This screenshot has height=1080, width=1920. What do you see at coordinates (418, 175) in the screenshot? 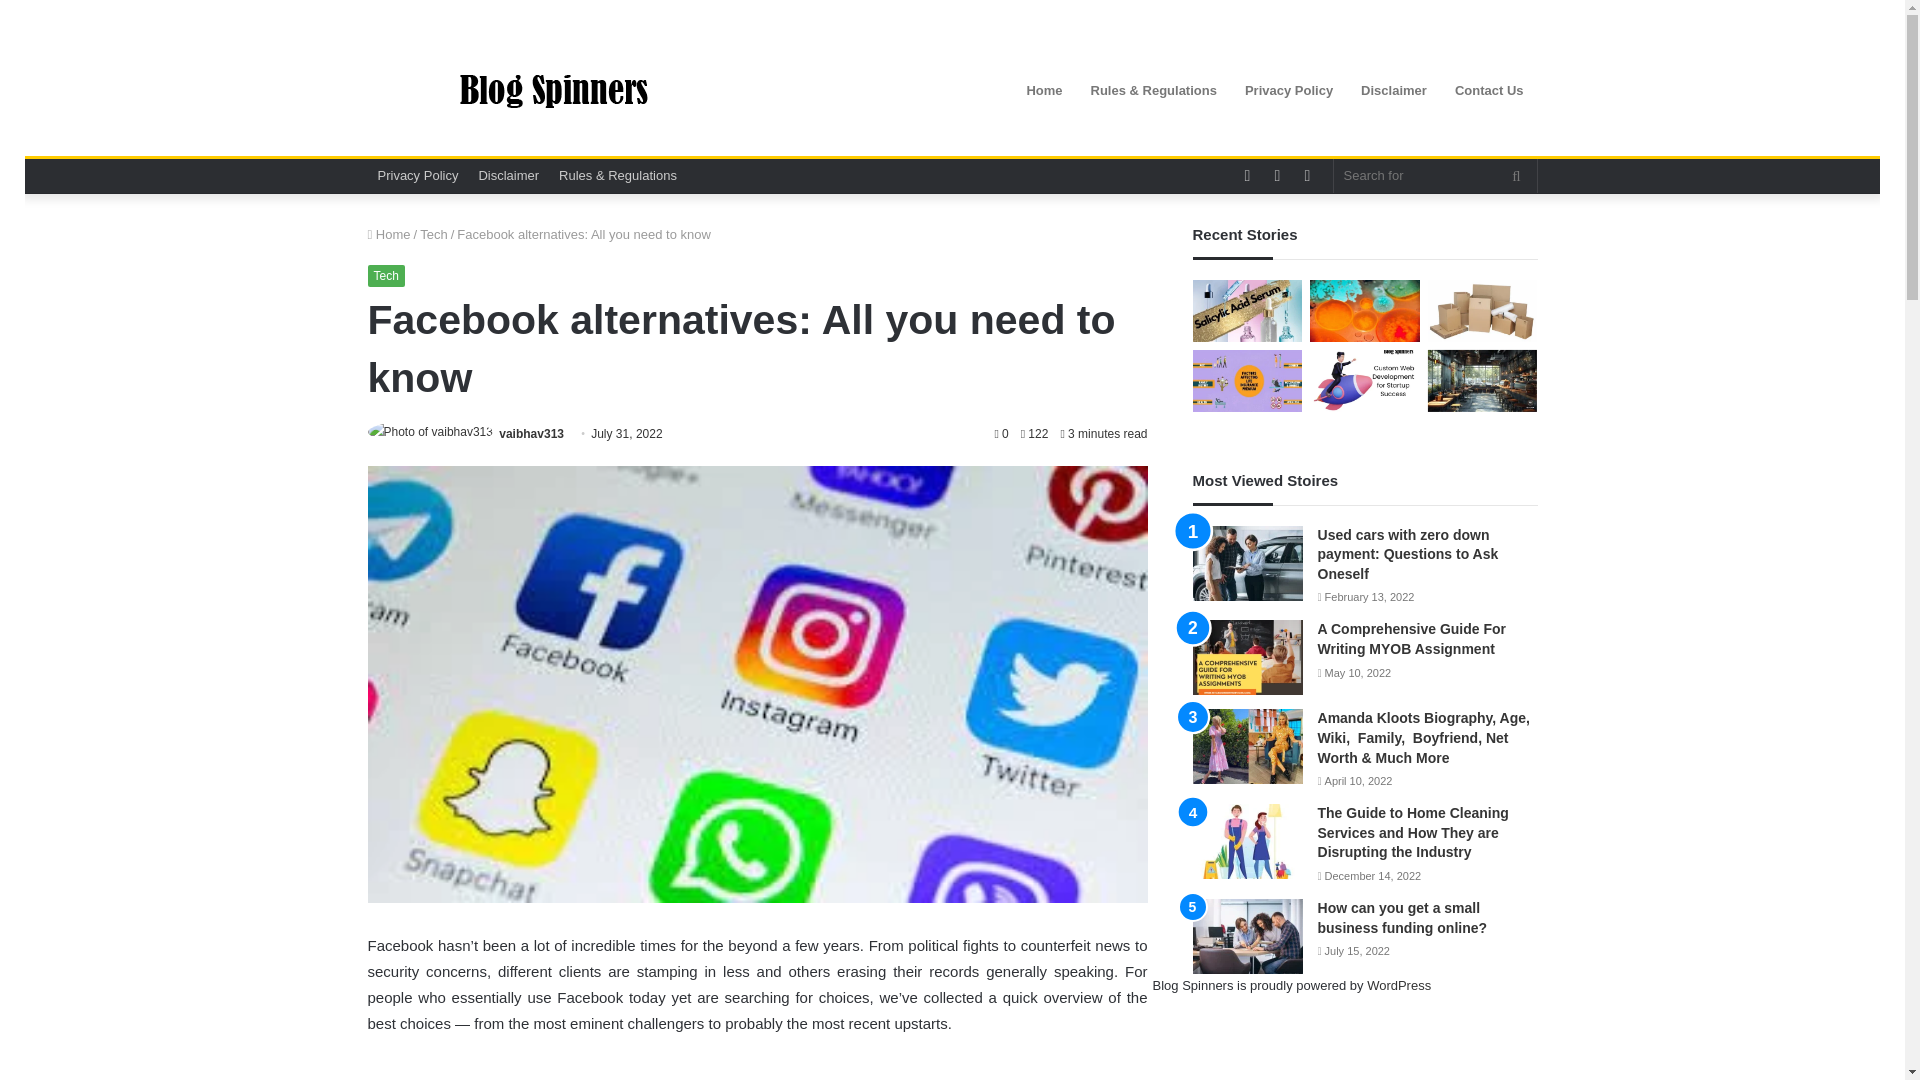
I see `Privacy Policy` at bounding box center [418, 175].